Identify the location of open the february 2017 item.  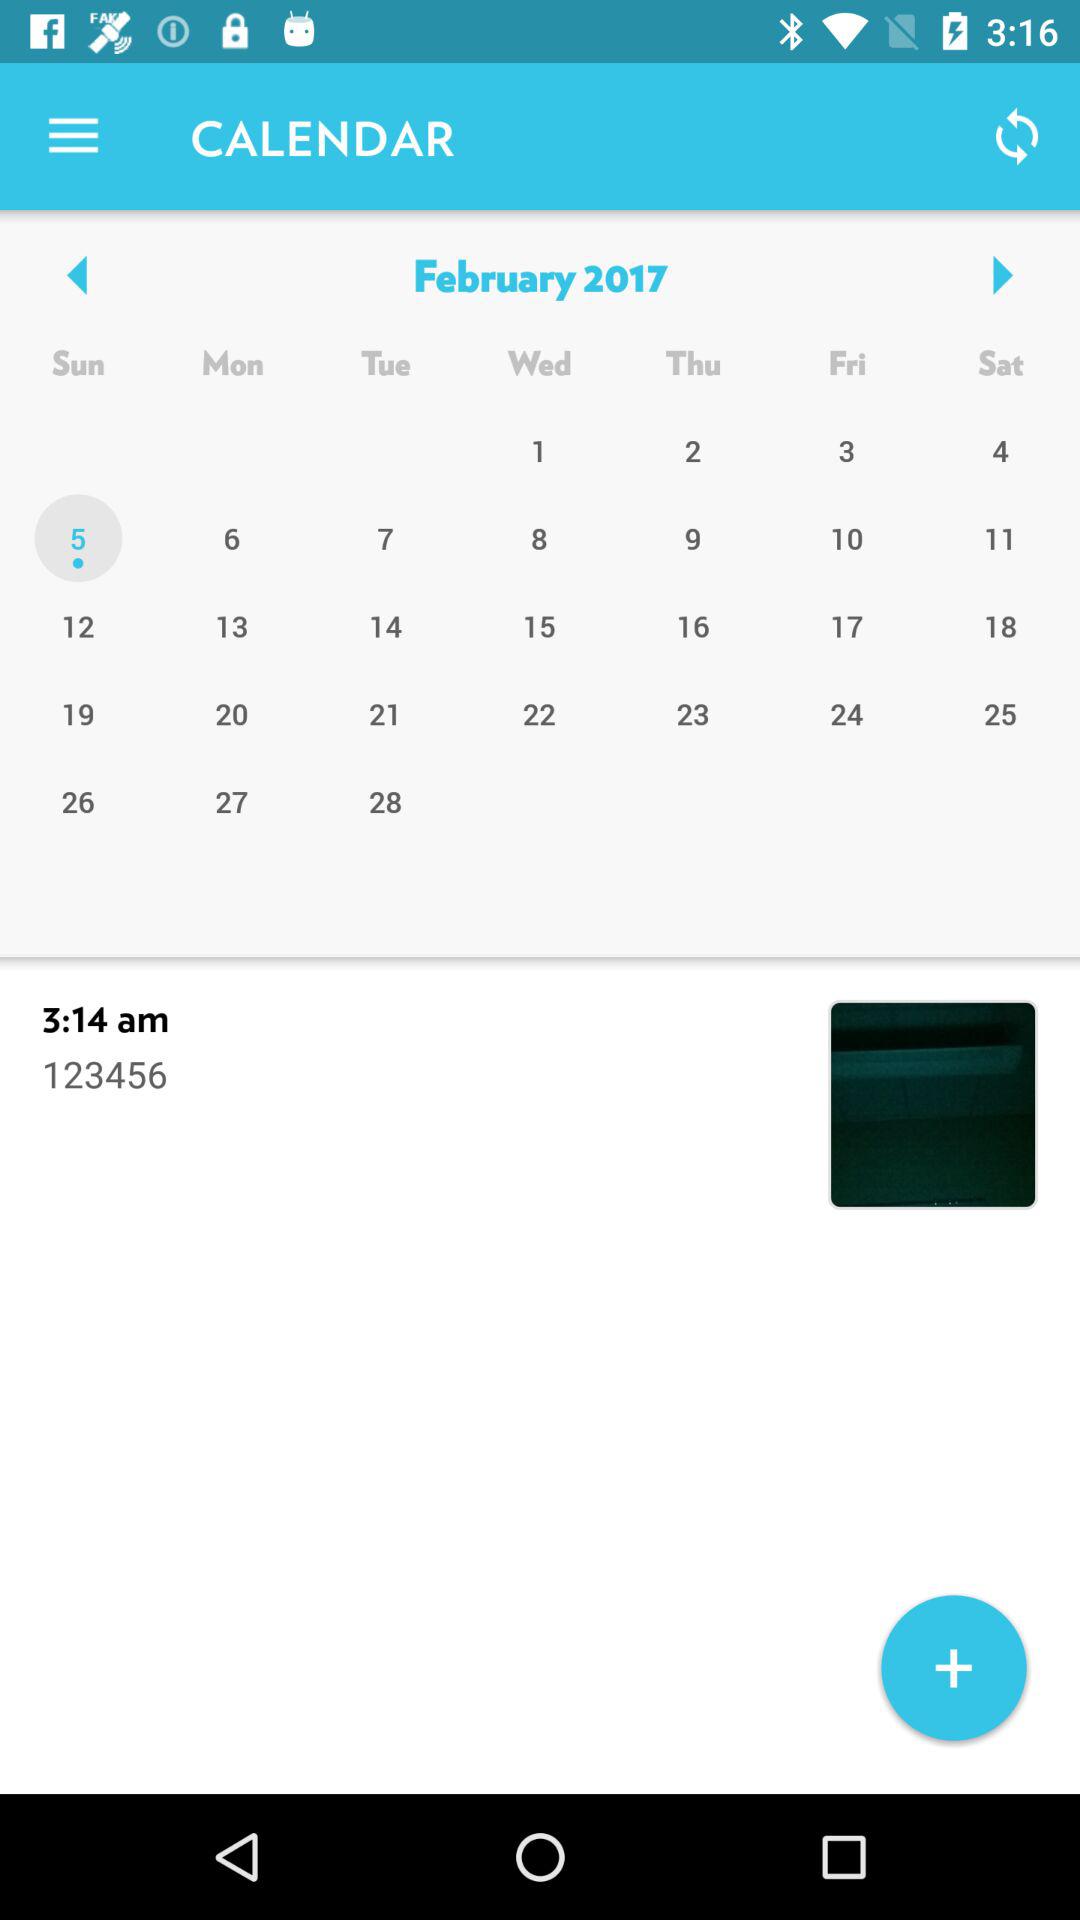
(539, 274).